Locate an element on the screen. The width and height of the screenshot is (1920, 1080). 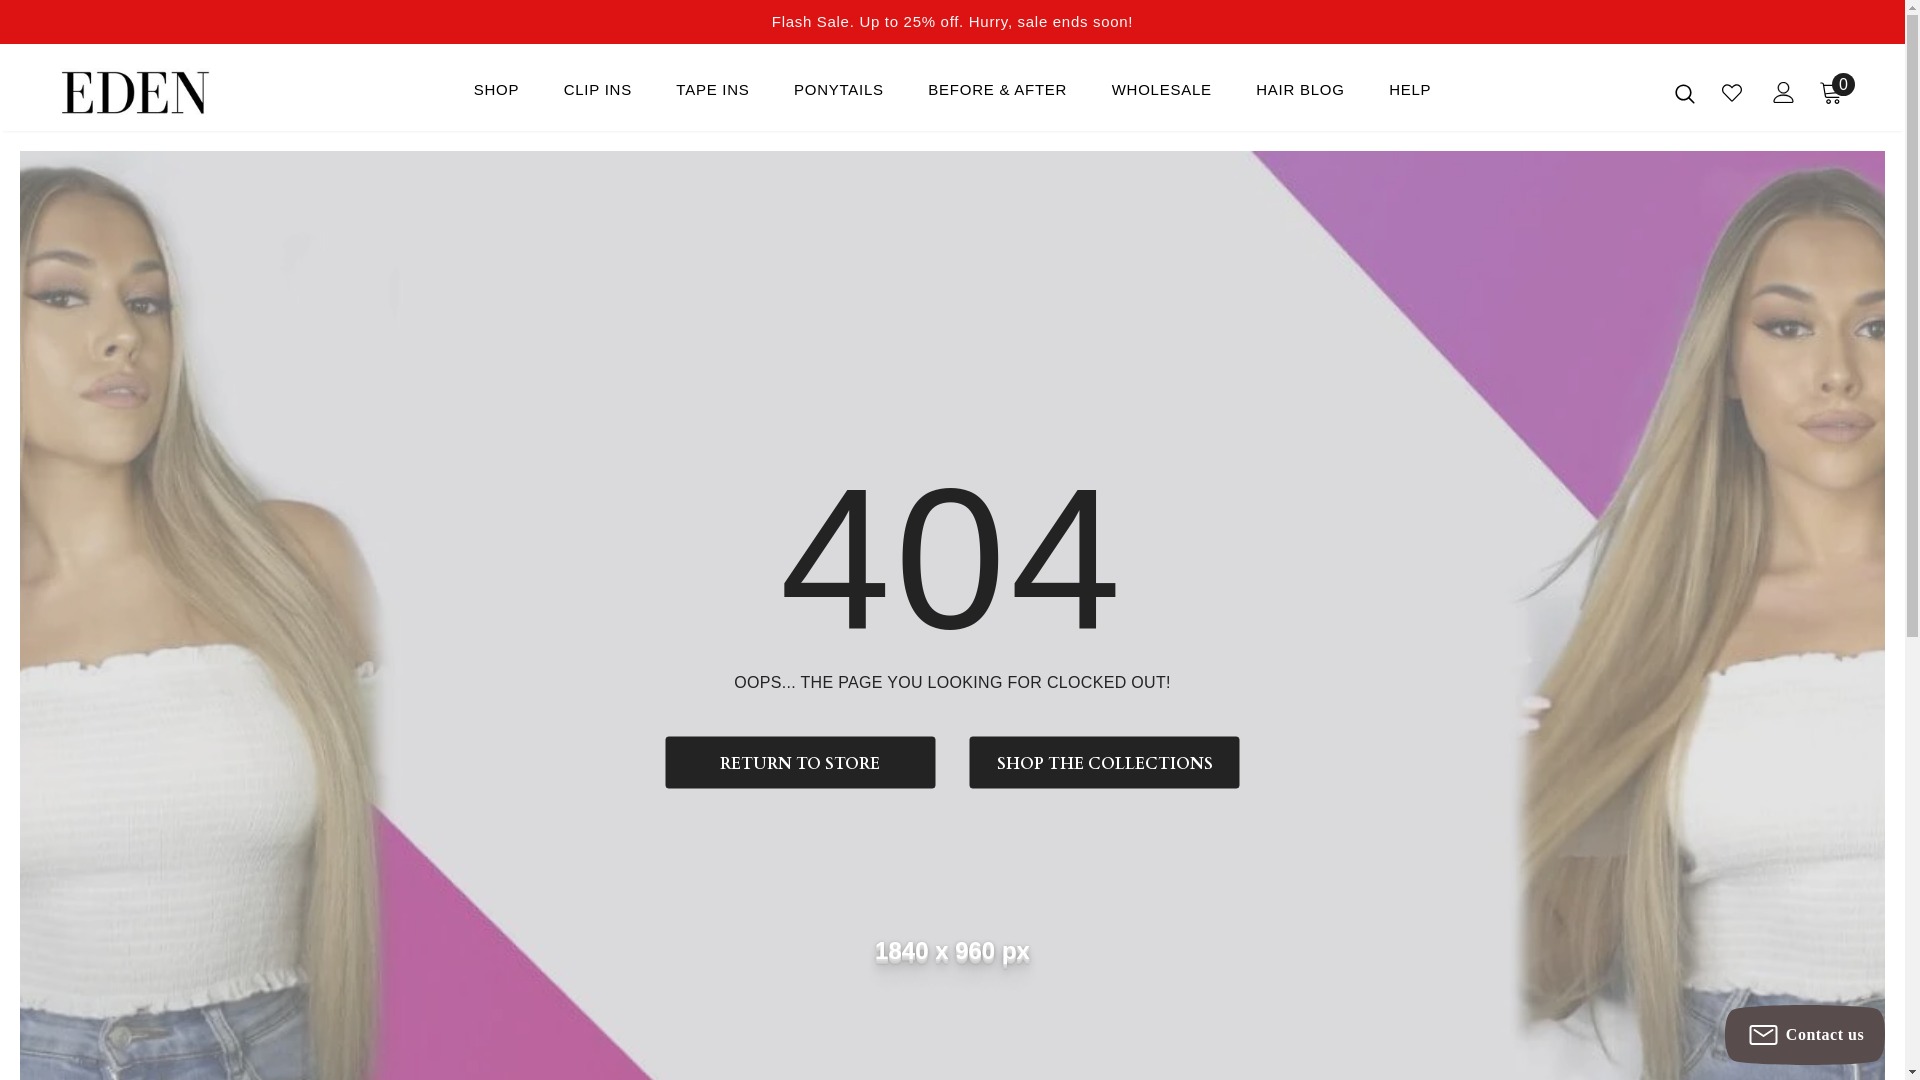
HAIR BLOG is located at coordinates (1300, 95).